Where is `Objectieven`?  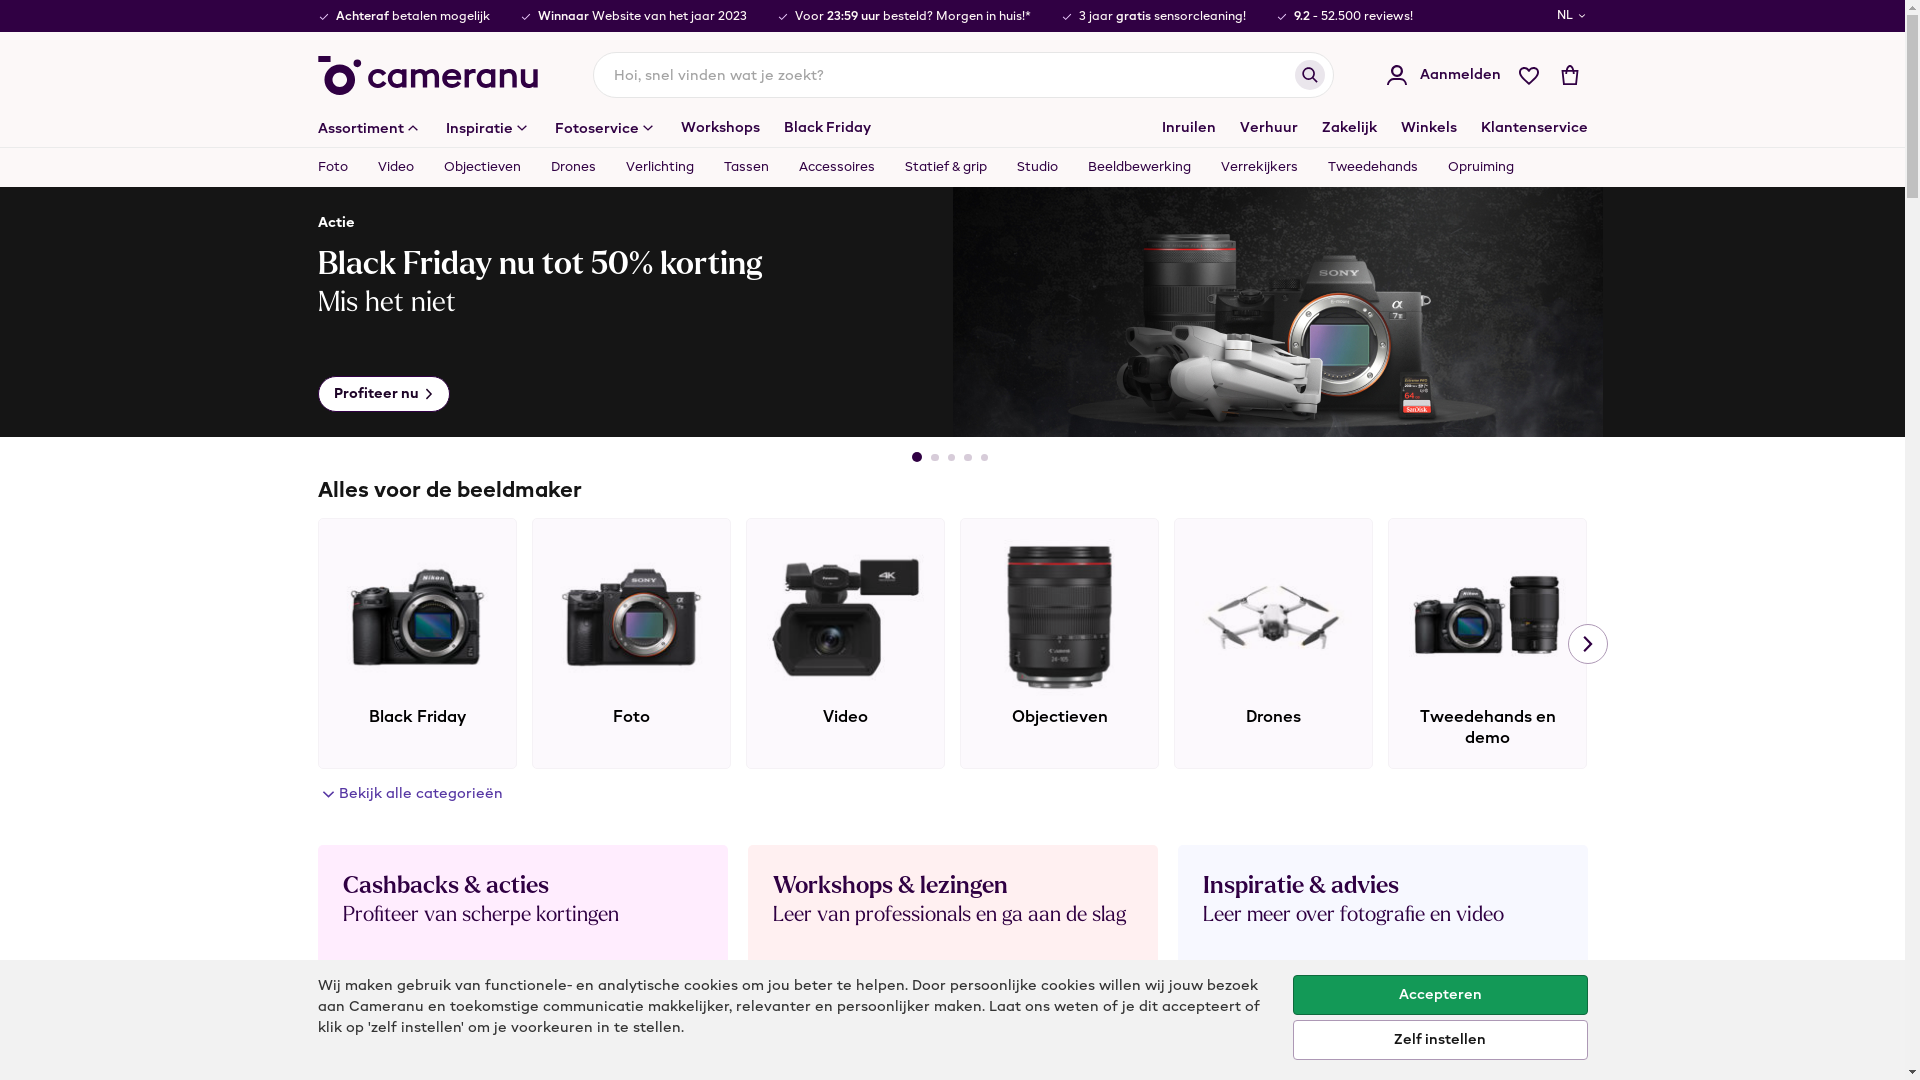
Objectieven is located at coordinates (482, 167).